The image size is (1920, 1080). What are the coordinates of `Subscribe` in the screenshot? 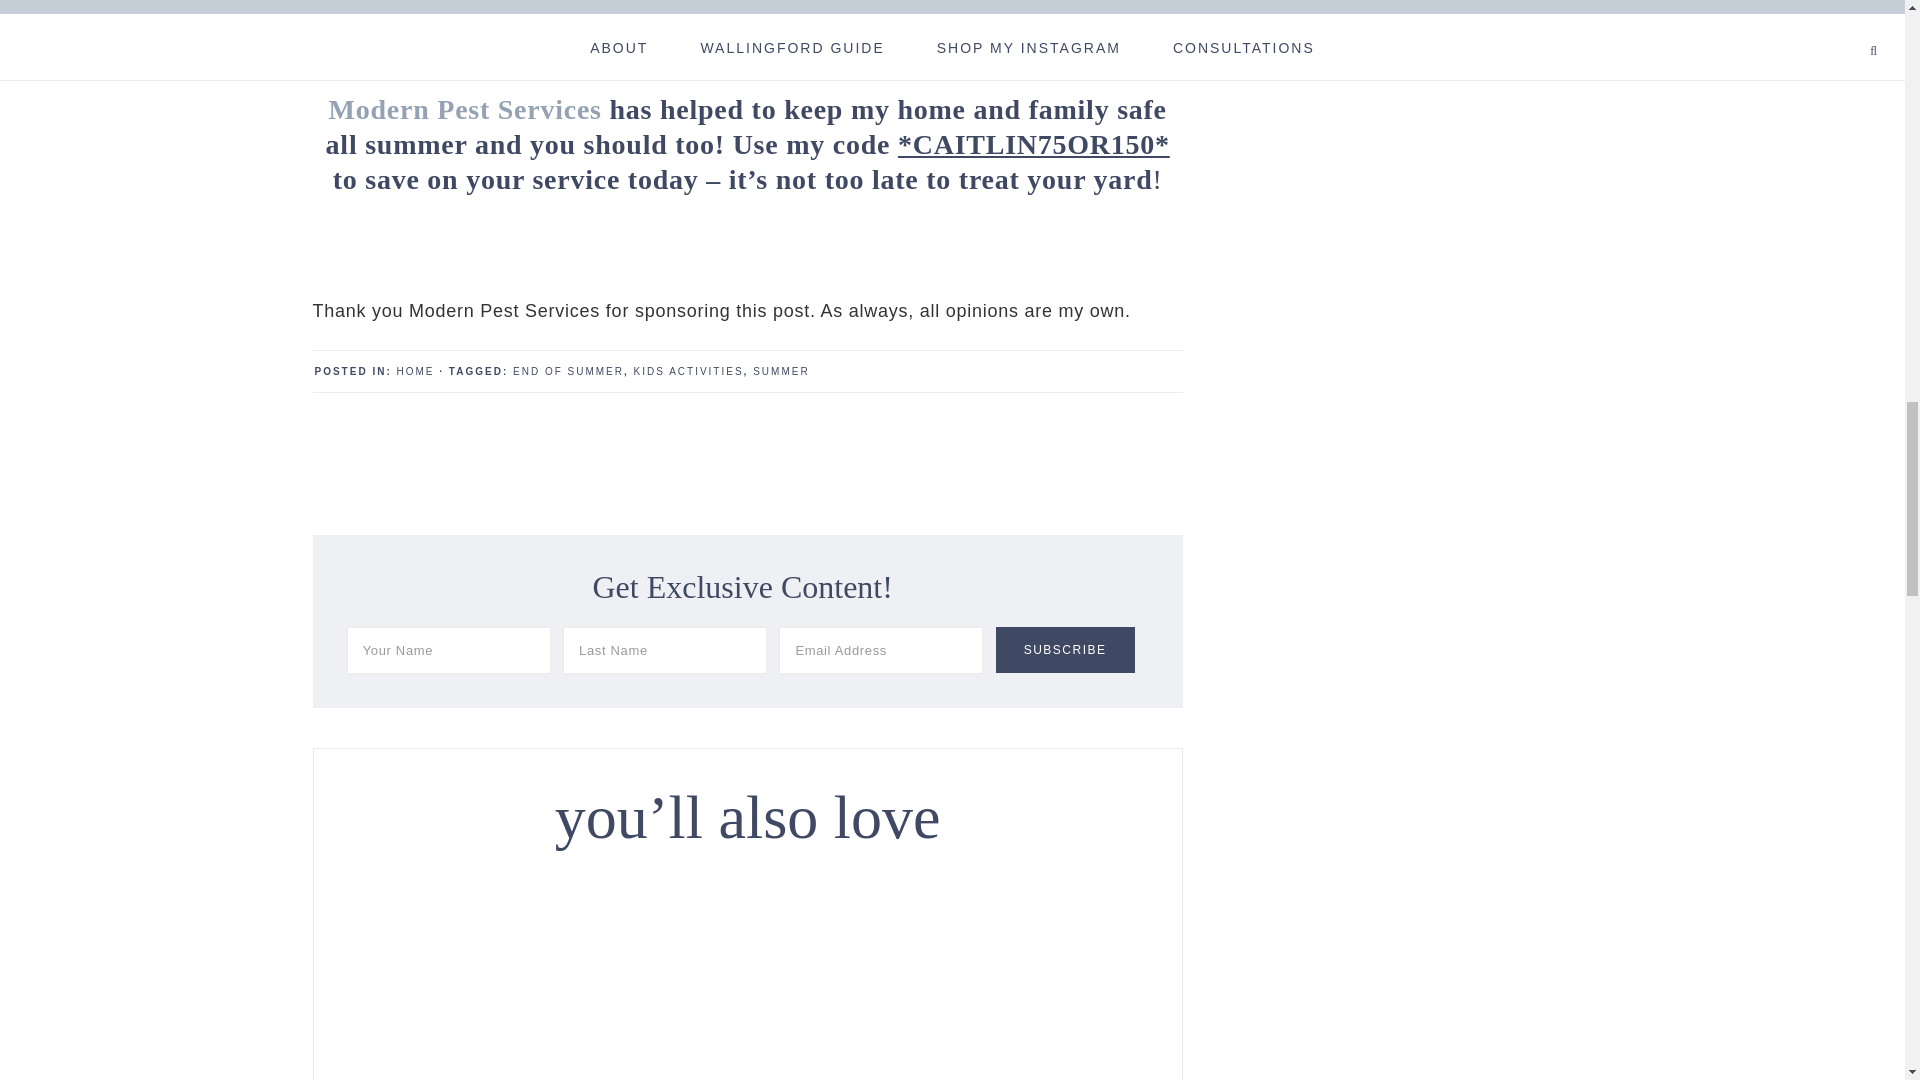 It's located at (1065, 650).